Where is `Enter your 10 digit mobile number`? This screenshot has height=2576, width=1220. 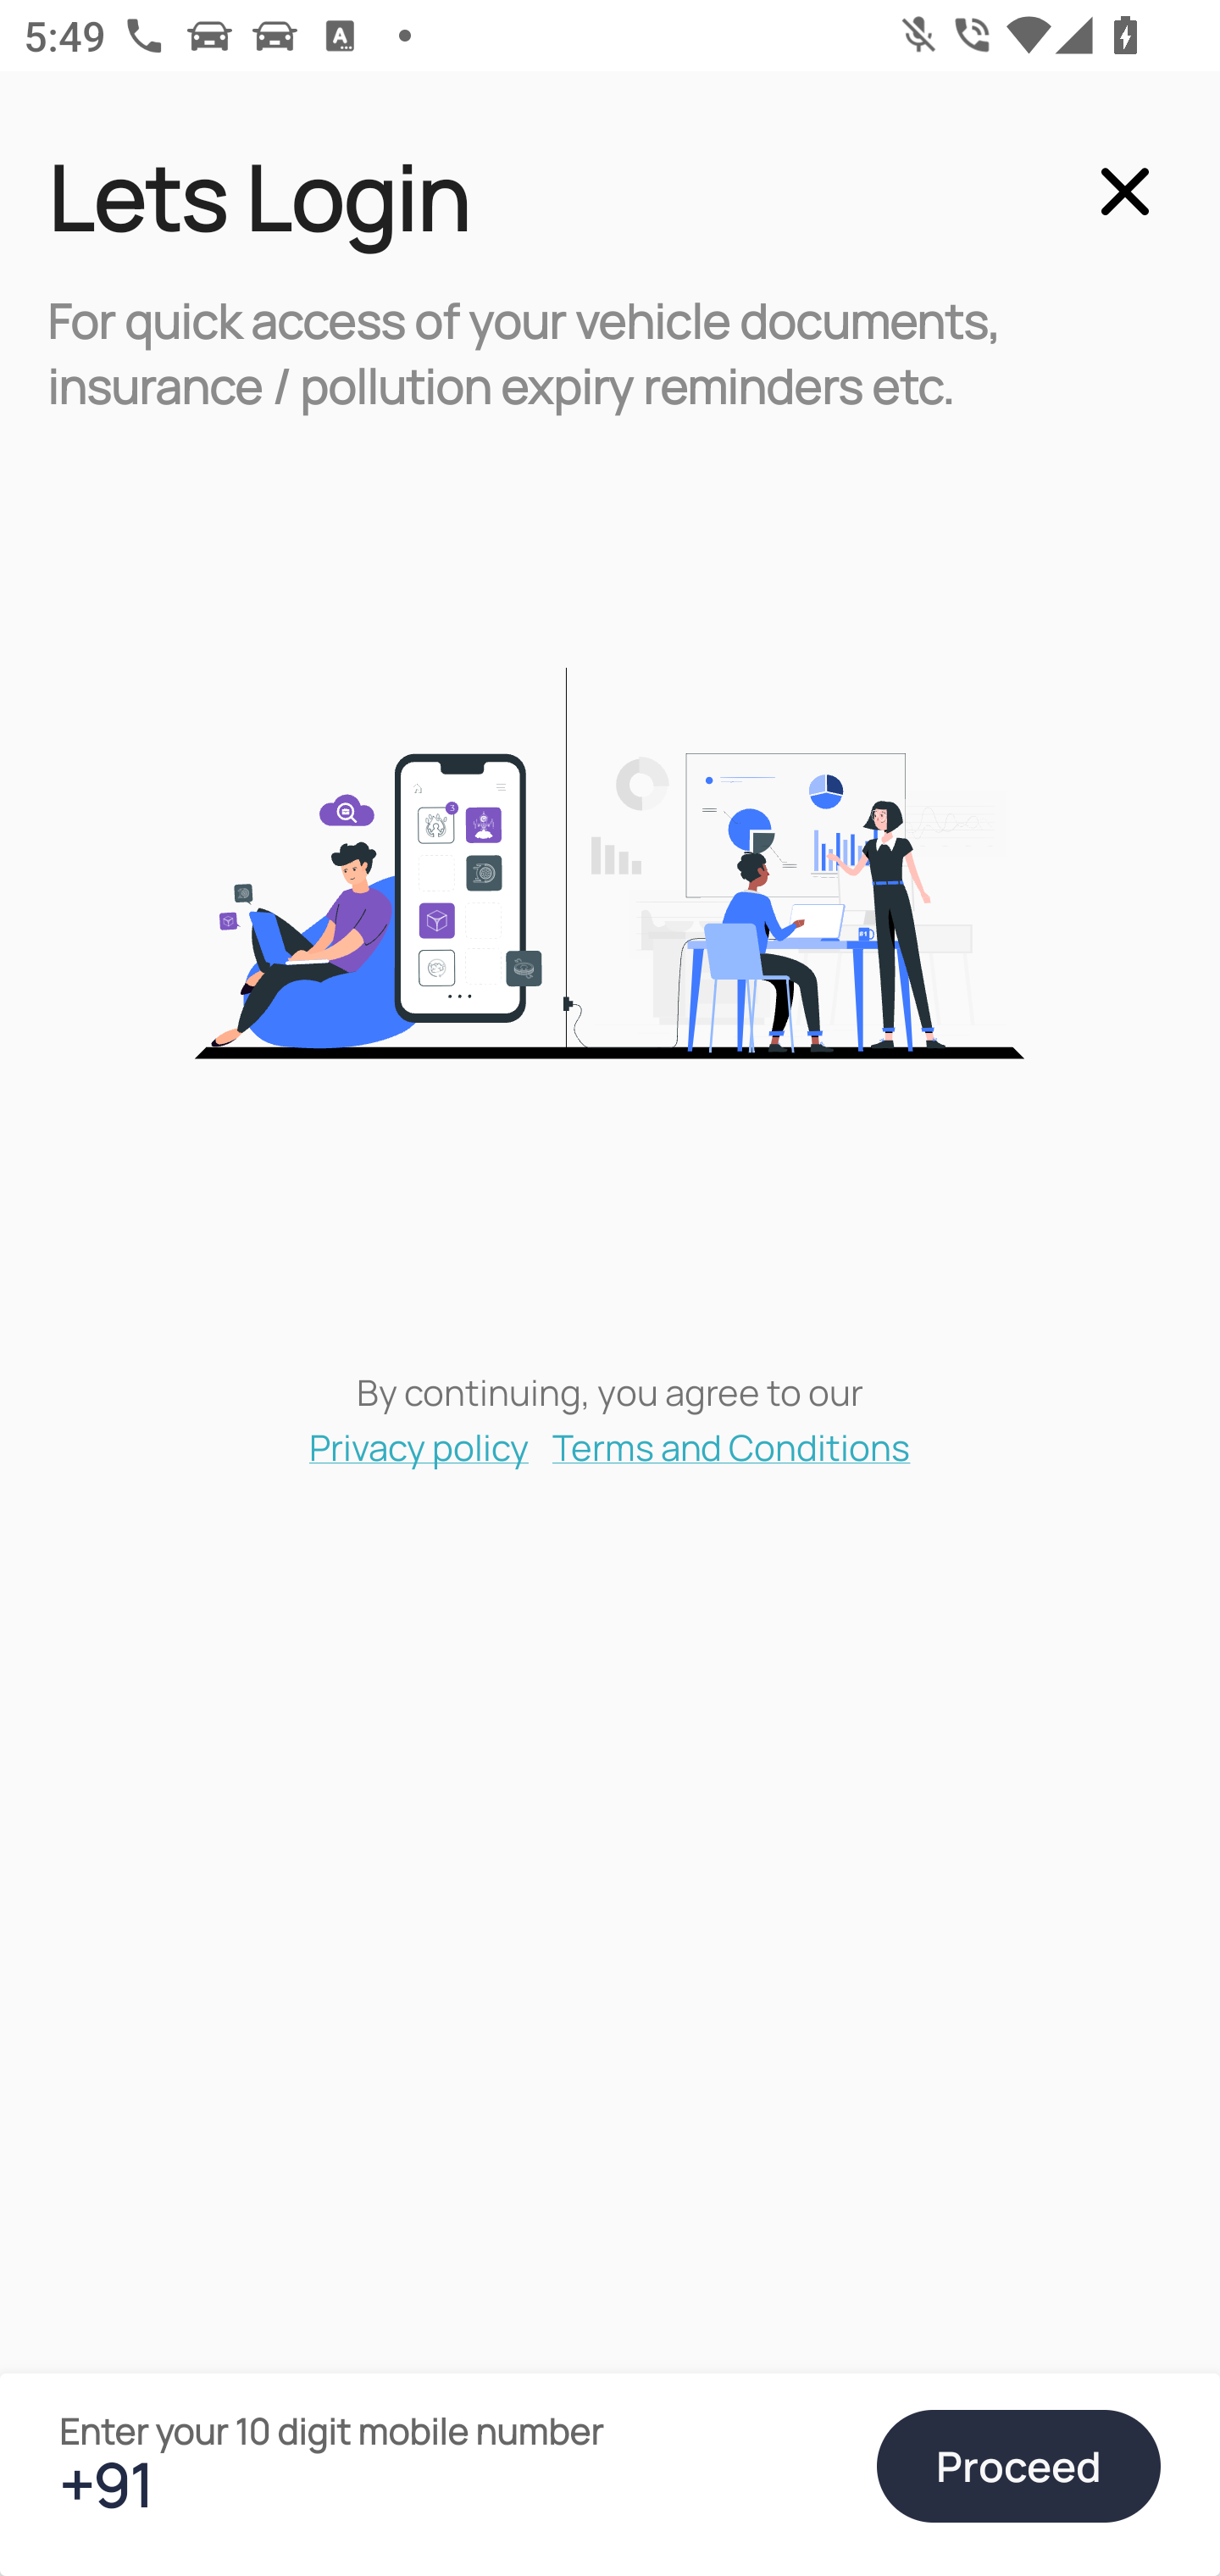 Enter your 10 digit mobile number is located at coordinates (452, 2484).